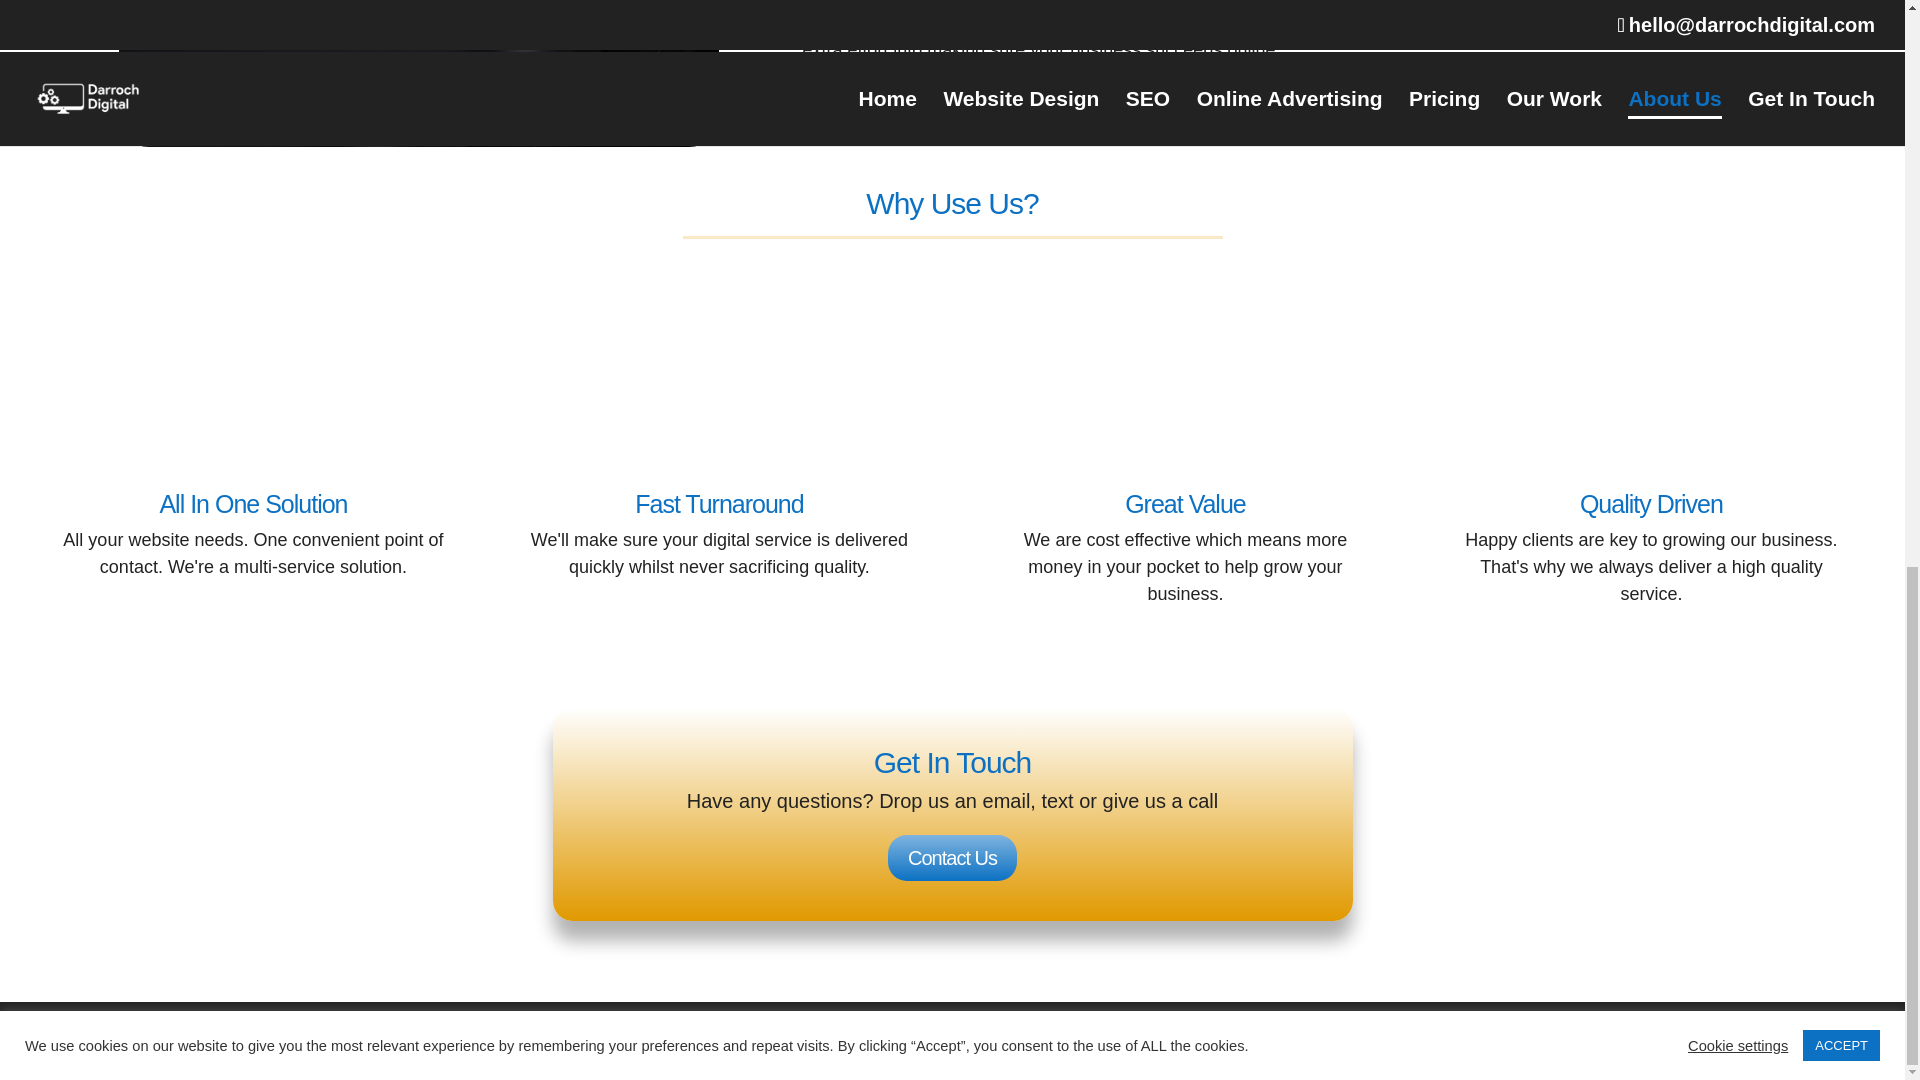  I want to click on Home, so click(432, 1030).